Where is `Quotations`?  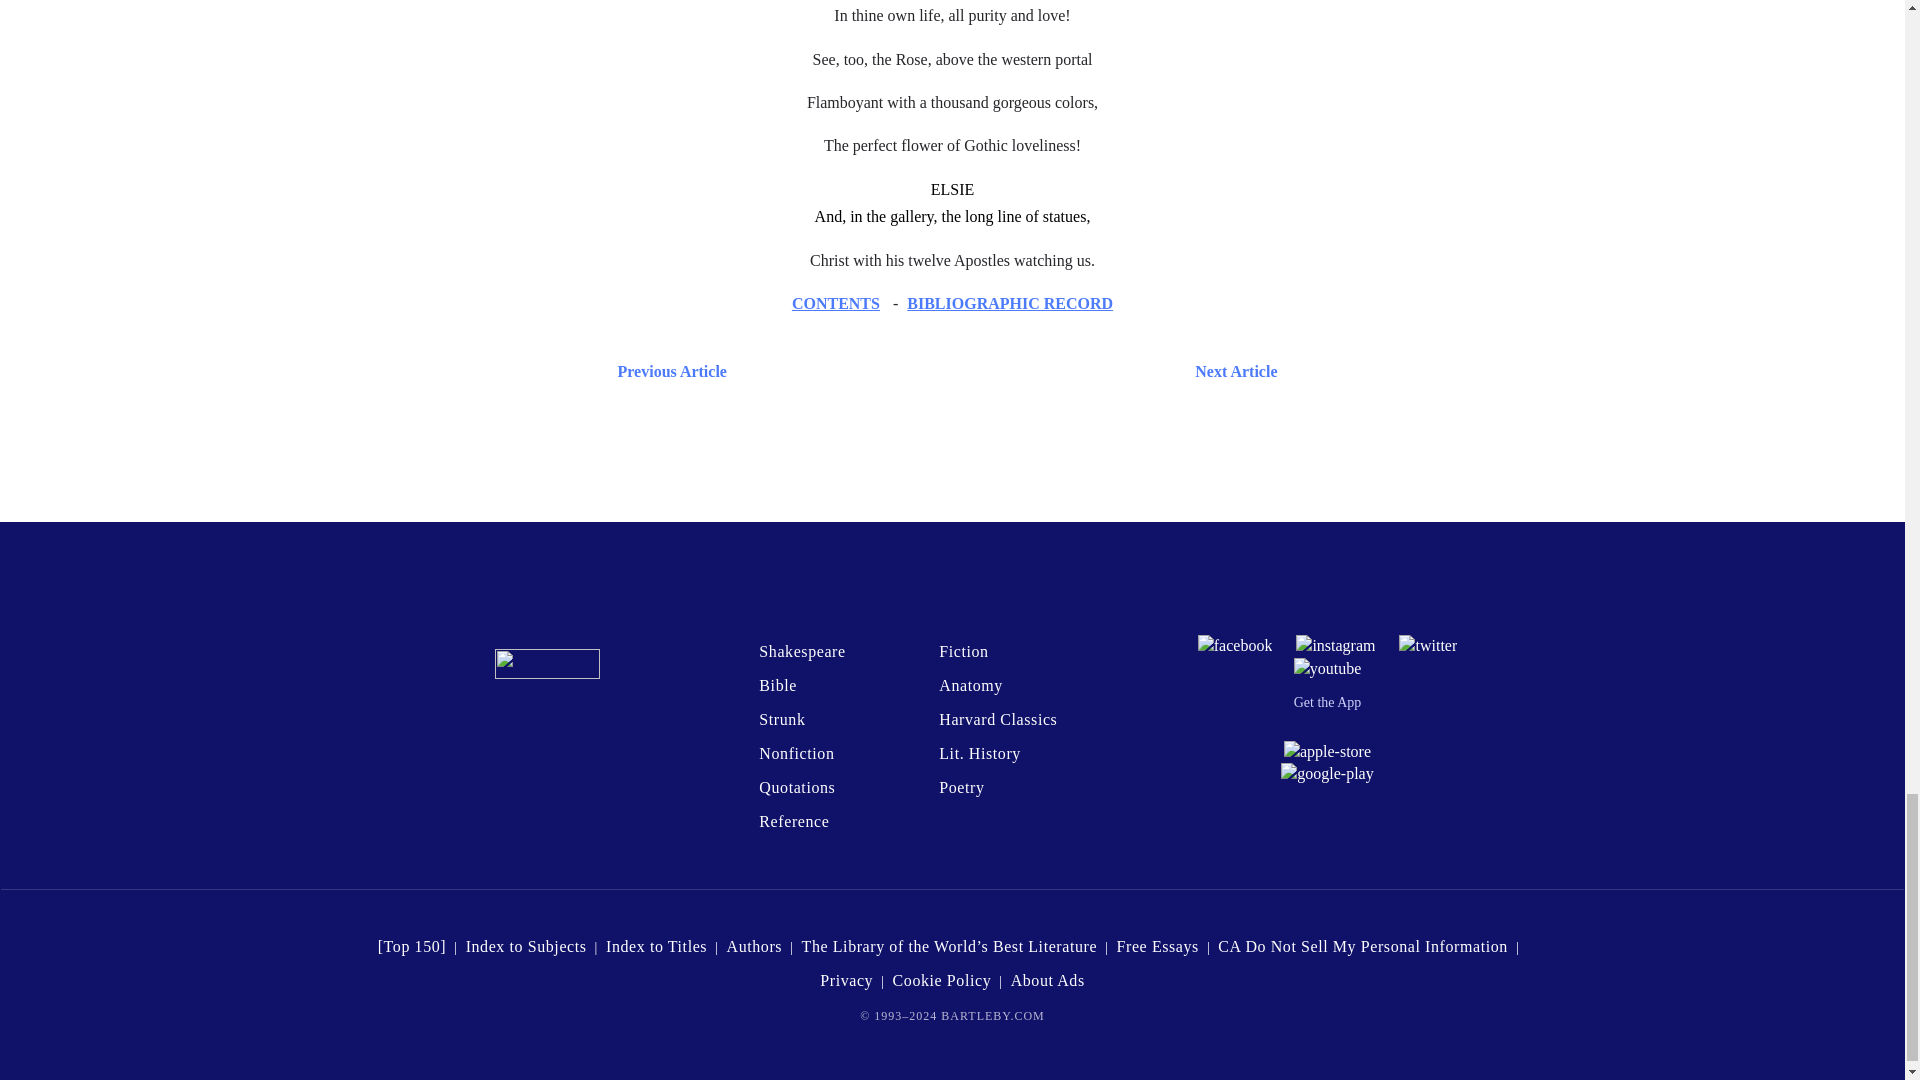
Quotations is located at coordinates (796, 786).